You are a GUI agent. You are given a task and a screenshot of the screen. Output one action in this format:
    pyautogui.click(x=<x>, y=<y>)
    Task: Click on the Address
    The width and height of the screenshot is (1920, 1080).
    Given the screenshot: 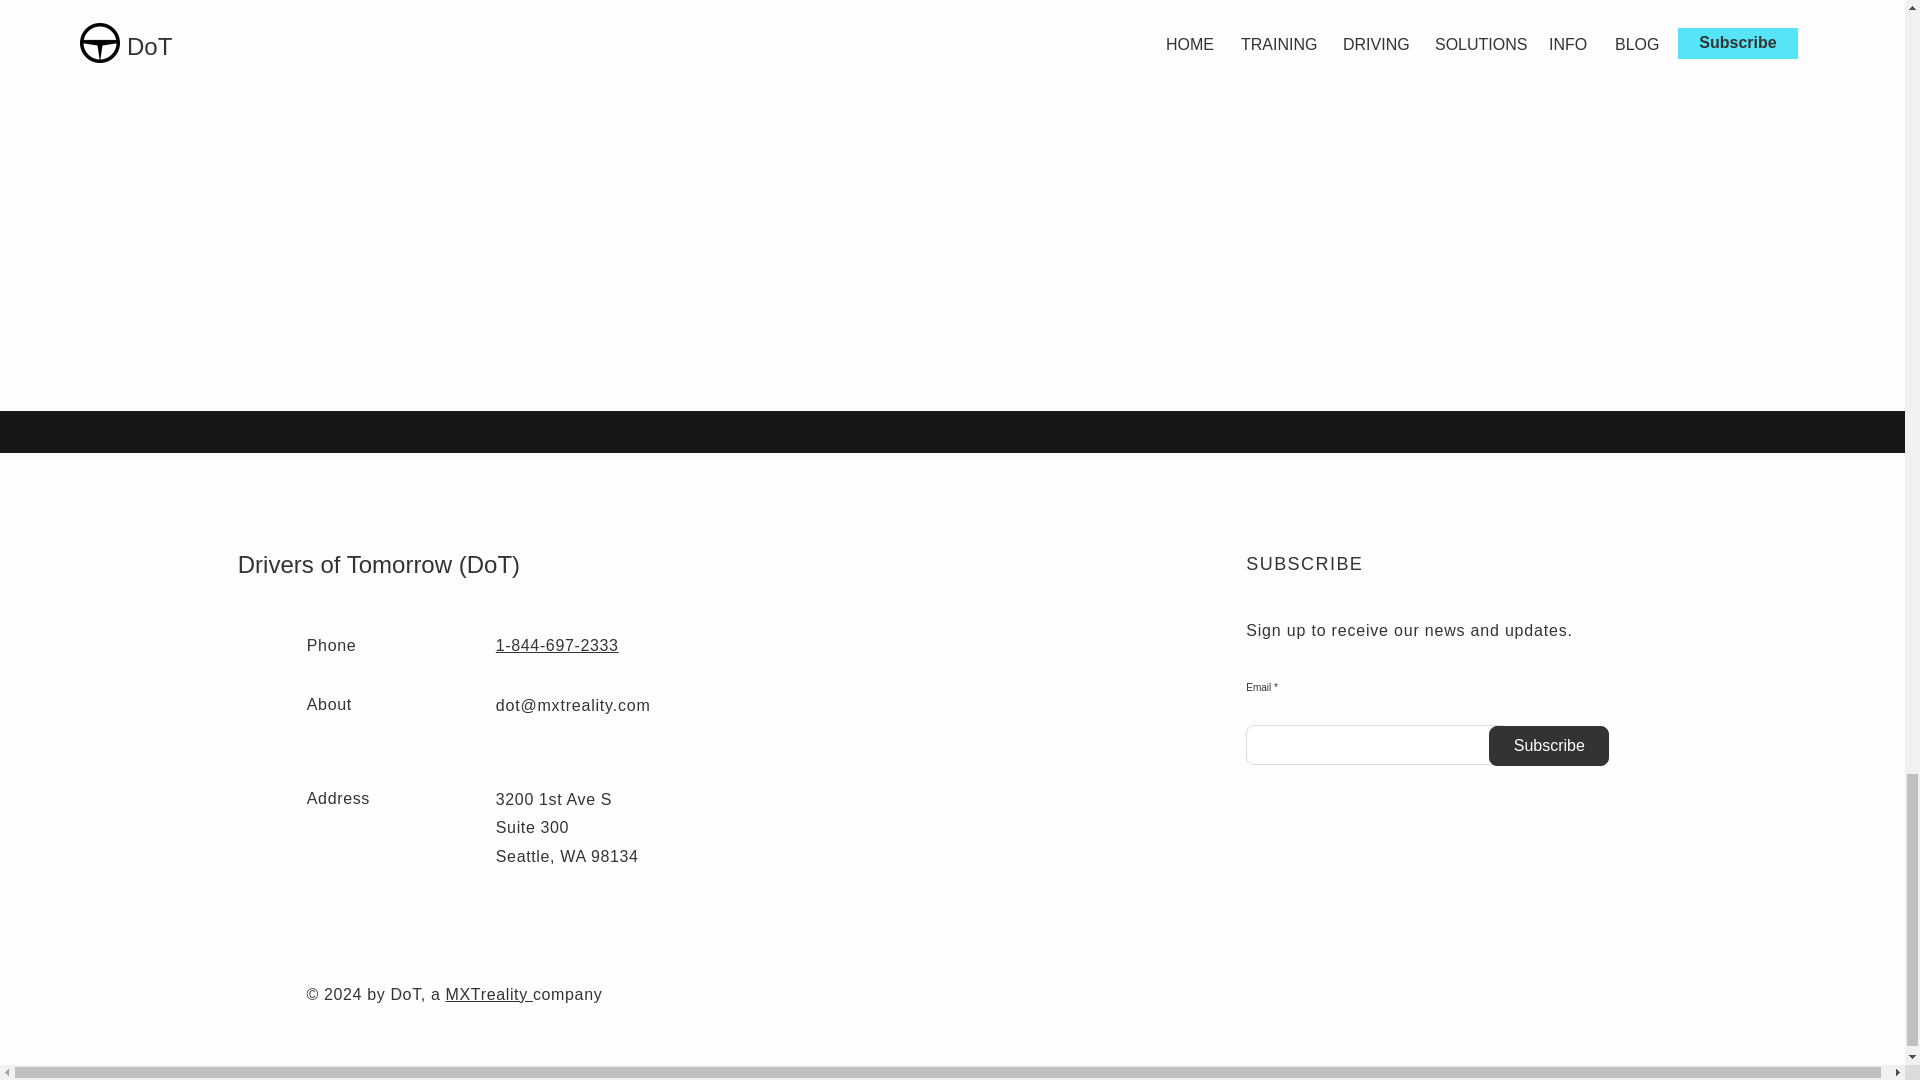 What is the action you would take?
    pyautogui.click(x=338, y=798)
    